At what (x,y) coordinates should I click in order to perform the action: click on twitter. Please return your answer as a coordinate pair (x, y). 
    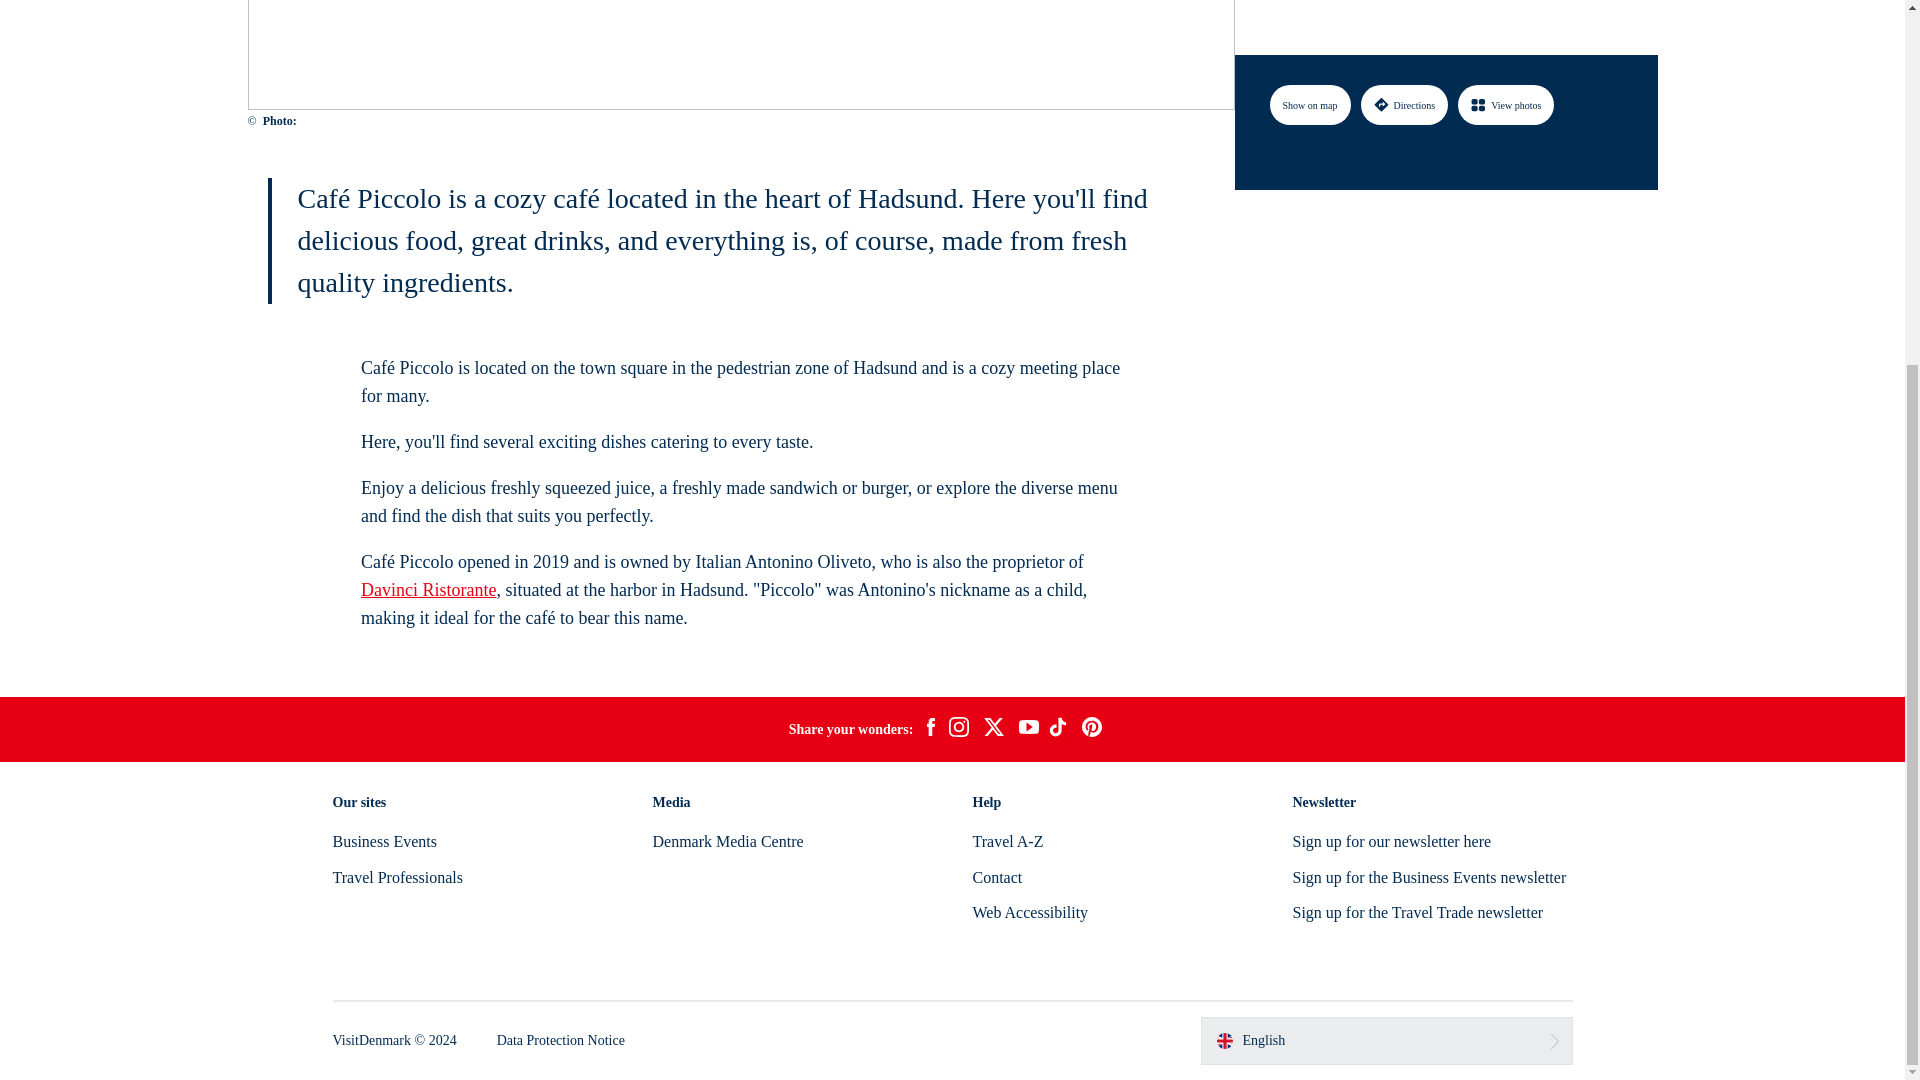
    Looking at the image, I should click on (993, 730).